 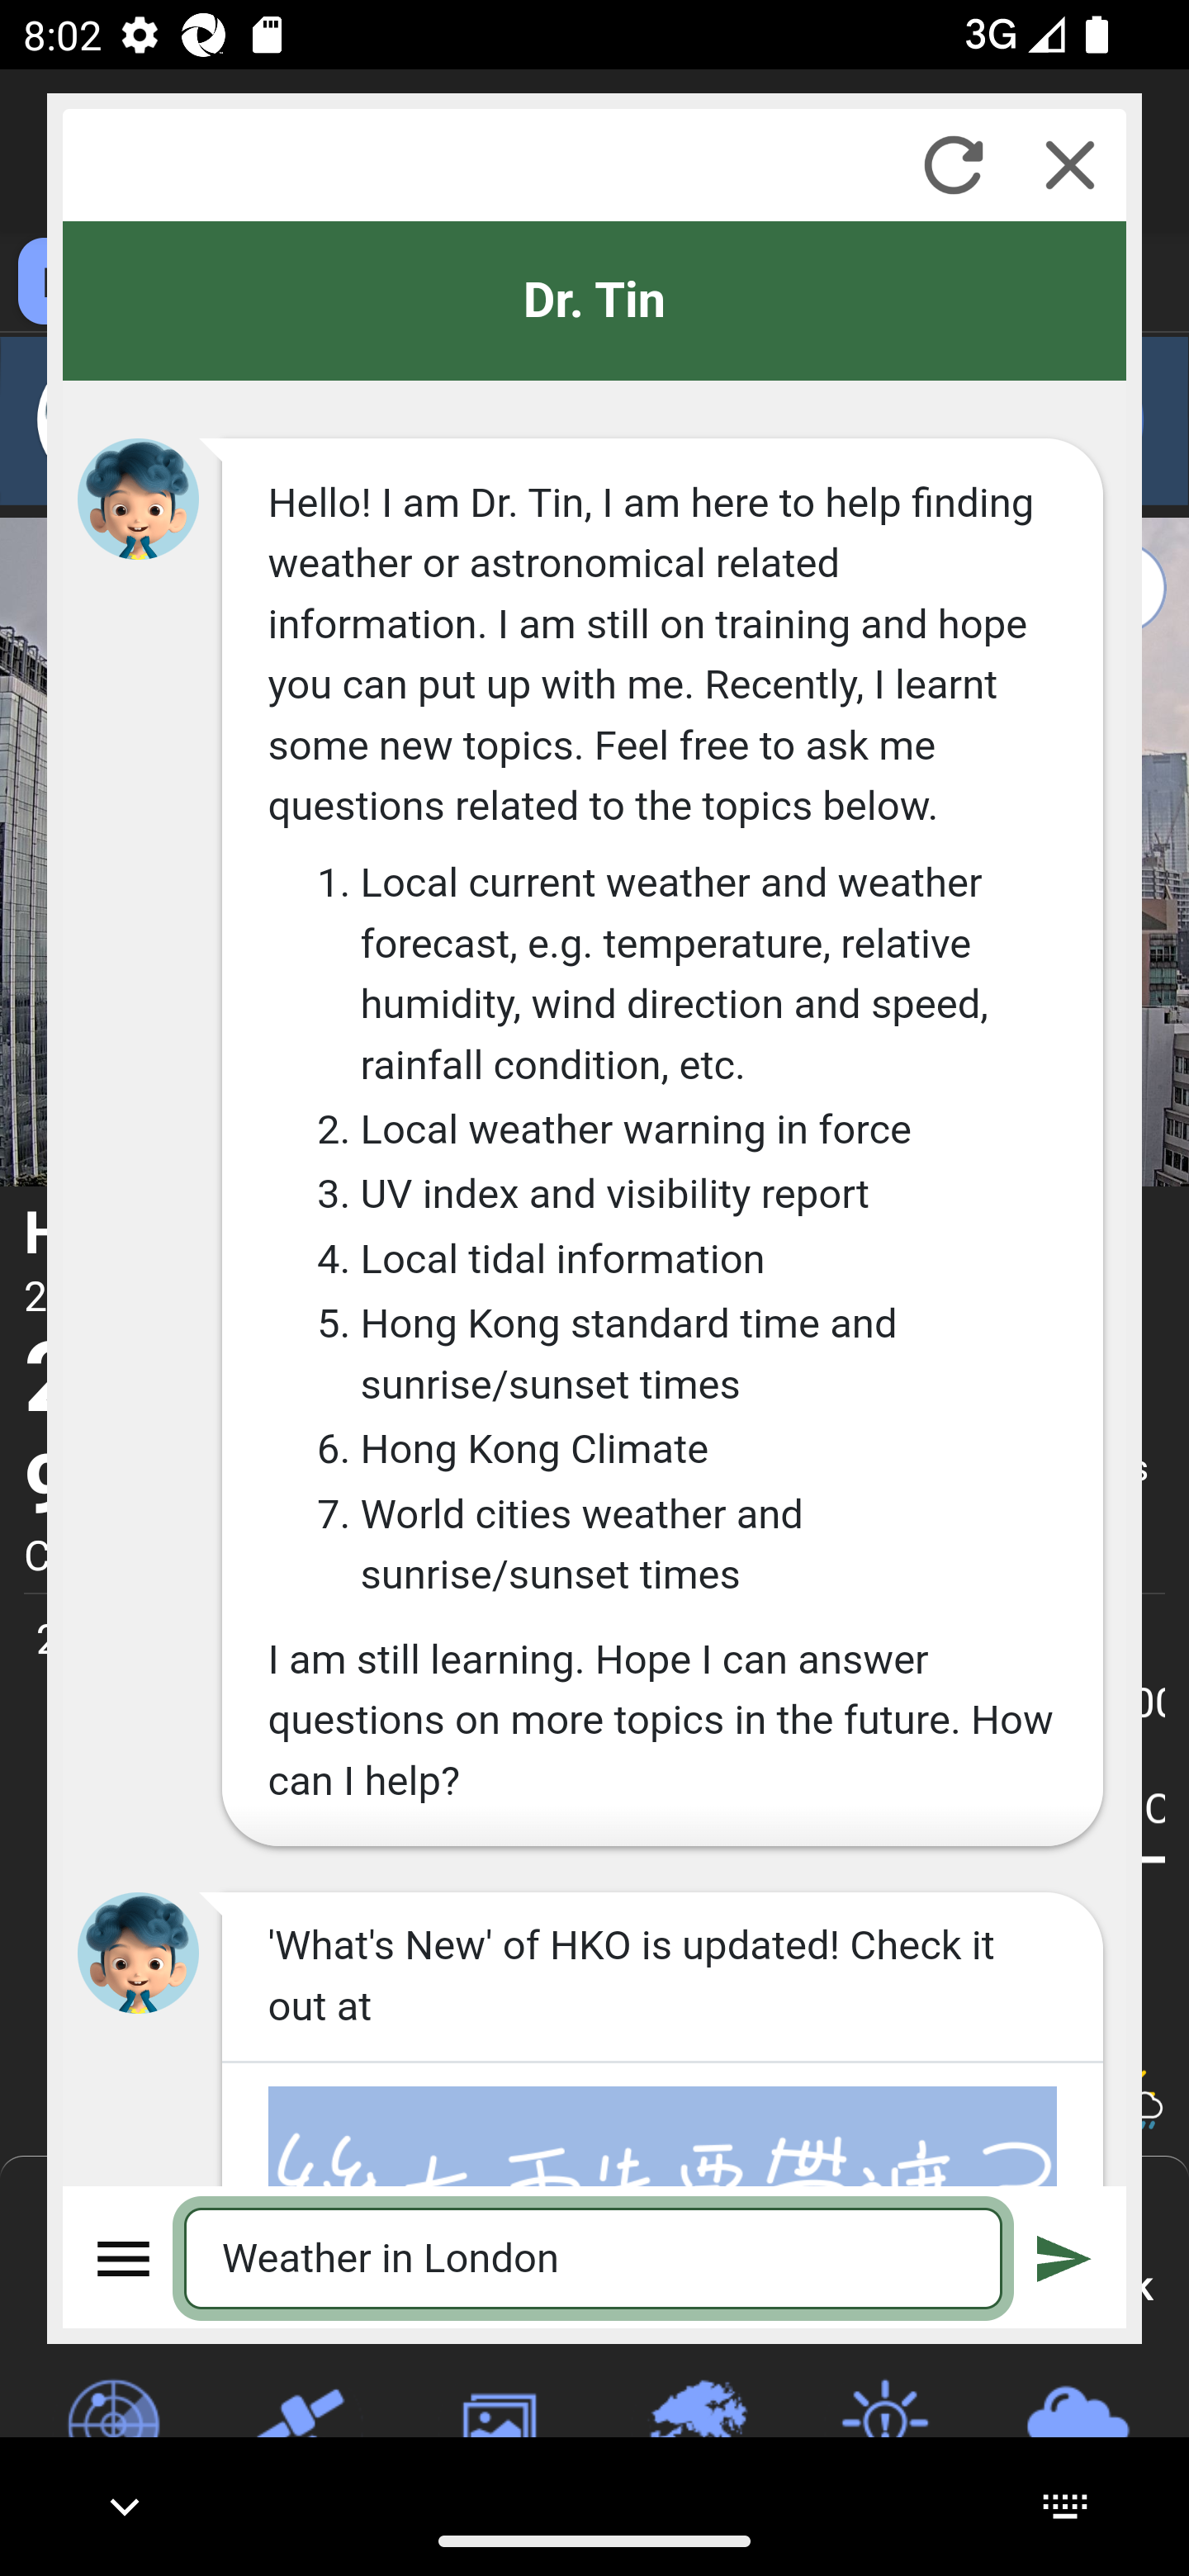 What do you see at coordinates (1070, 164) in the screenshot?
I see `Close` at bounding box center [1070, 164].